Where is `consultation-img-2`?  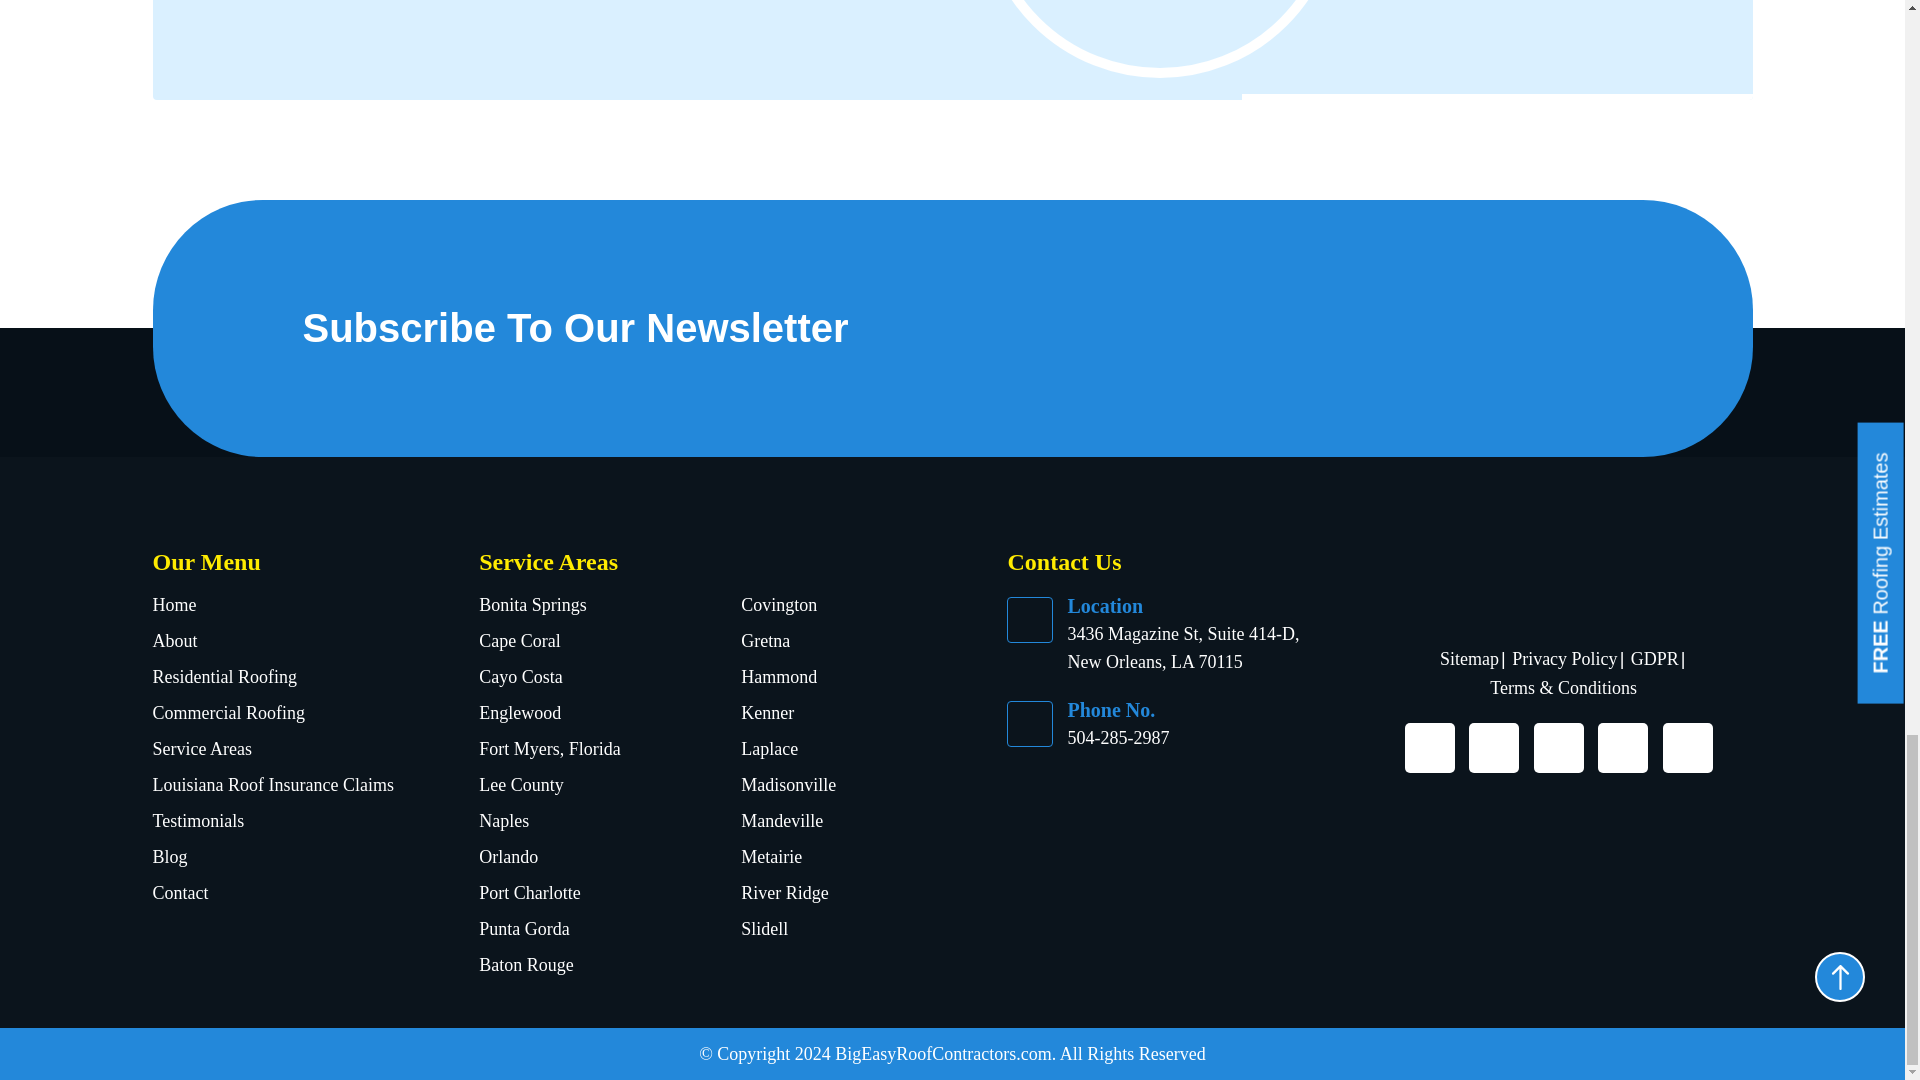 consultation-img-2 is located at coordinates (1160, 34).